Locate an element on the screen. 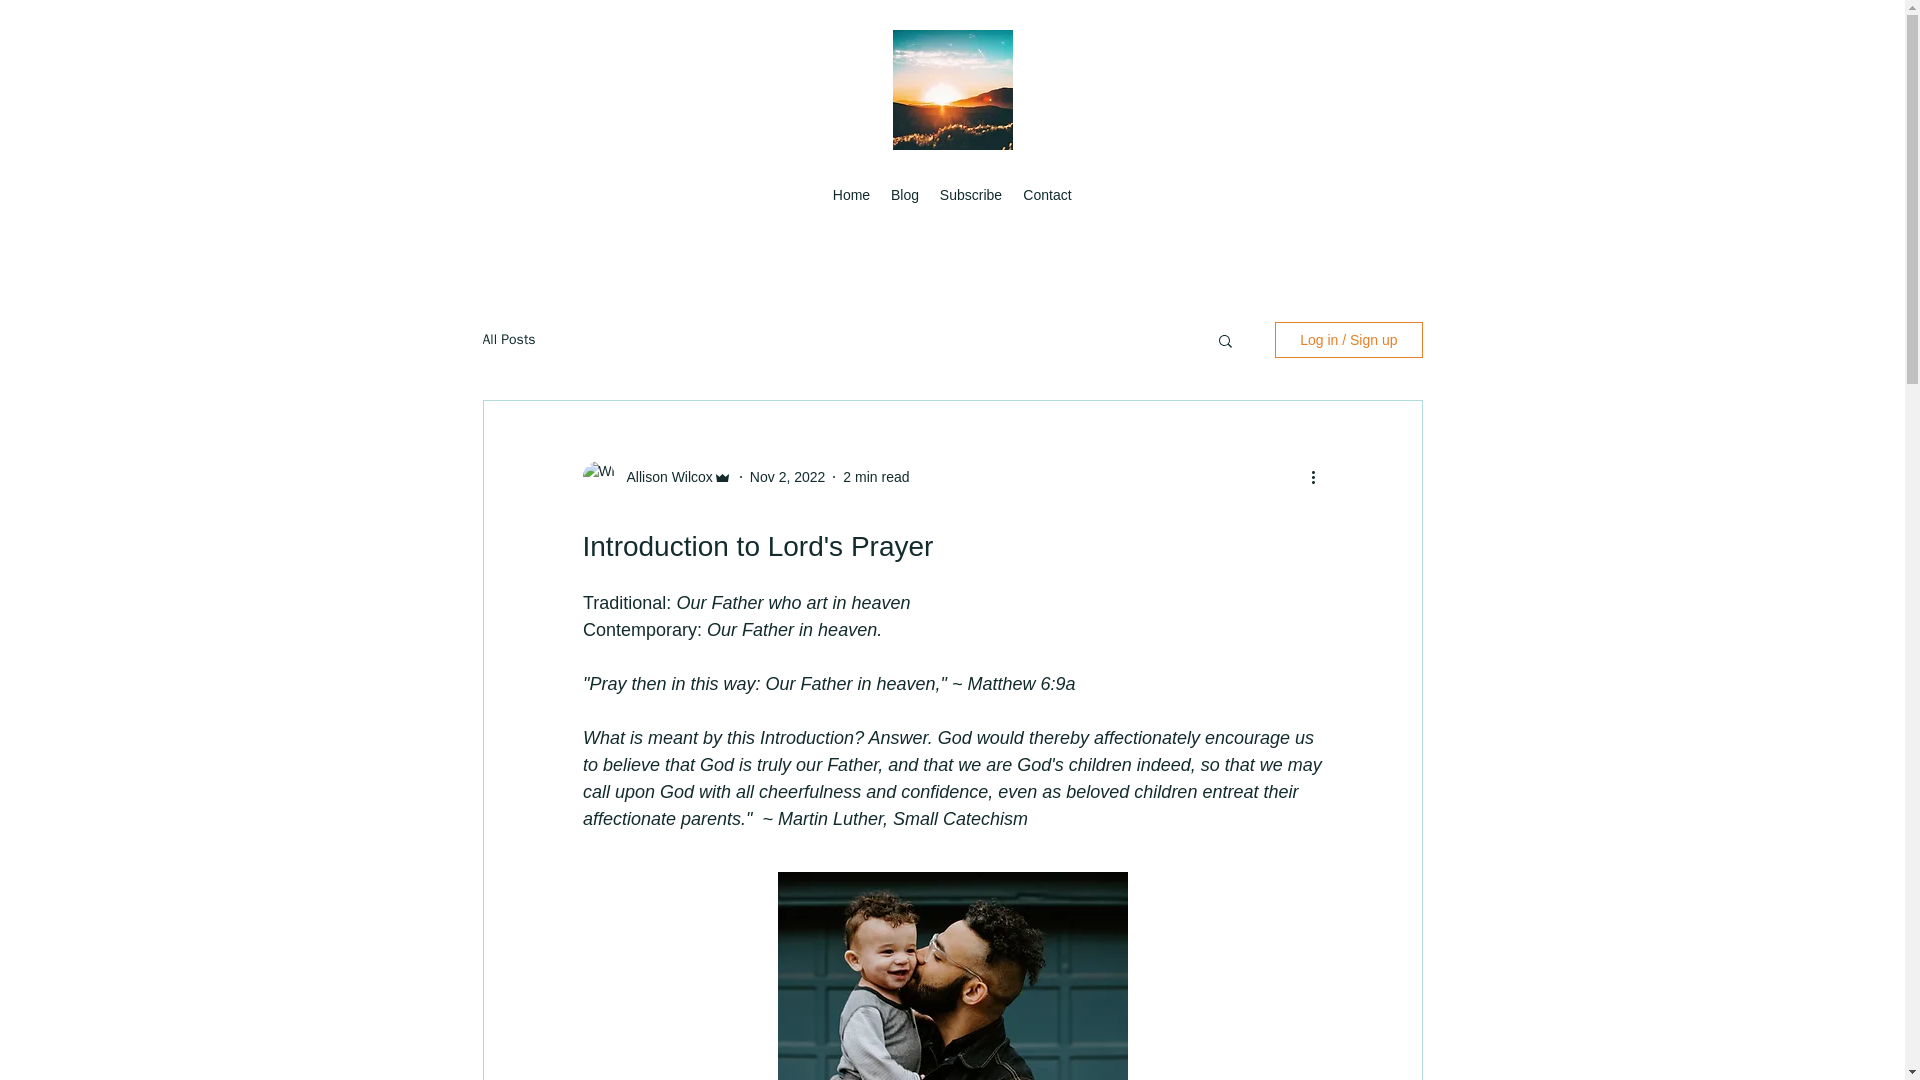 The height and width of the screenshot is (1080, 1920). Blog is located at coordinates (904, 194).